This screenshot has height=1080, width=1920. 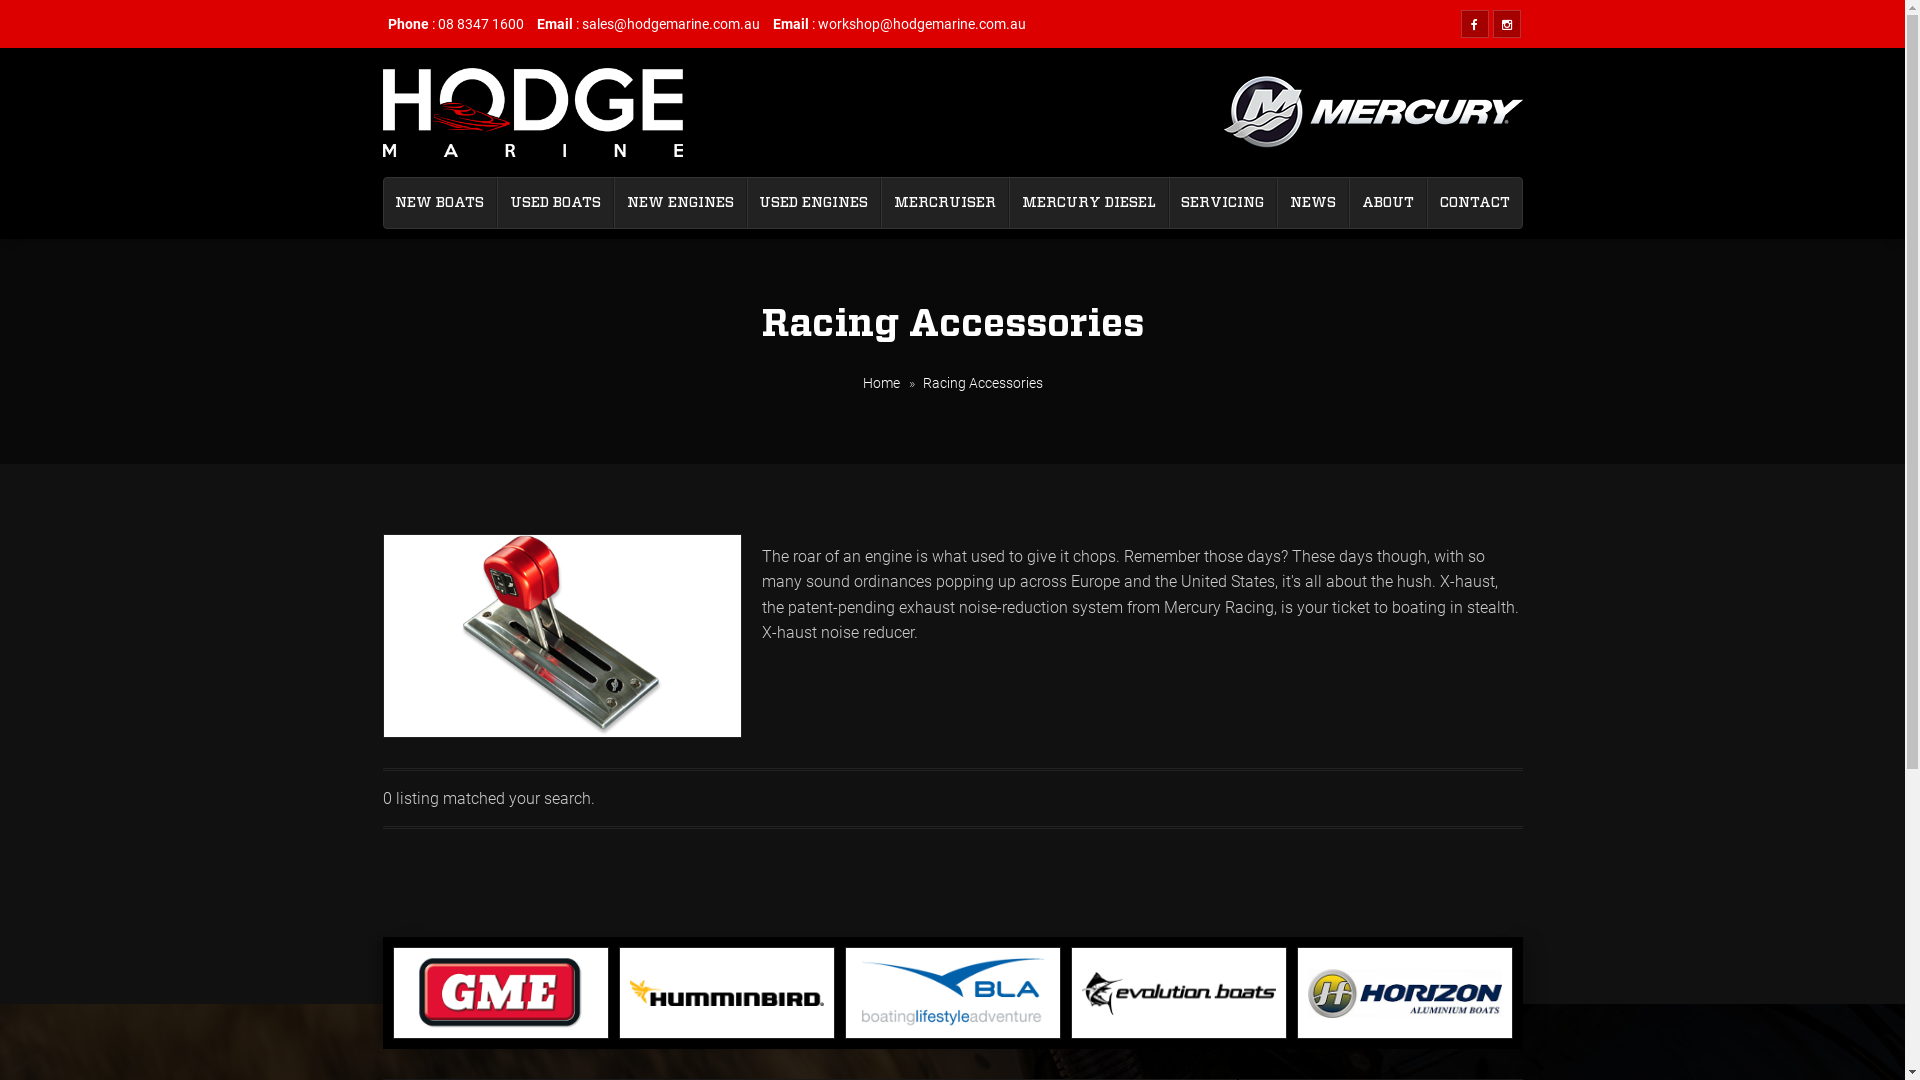 I want to click on ABOUT, so click(x=1388, y=203).